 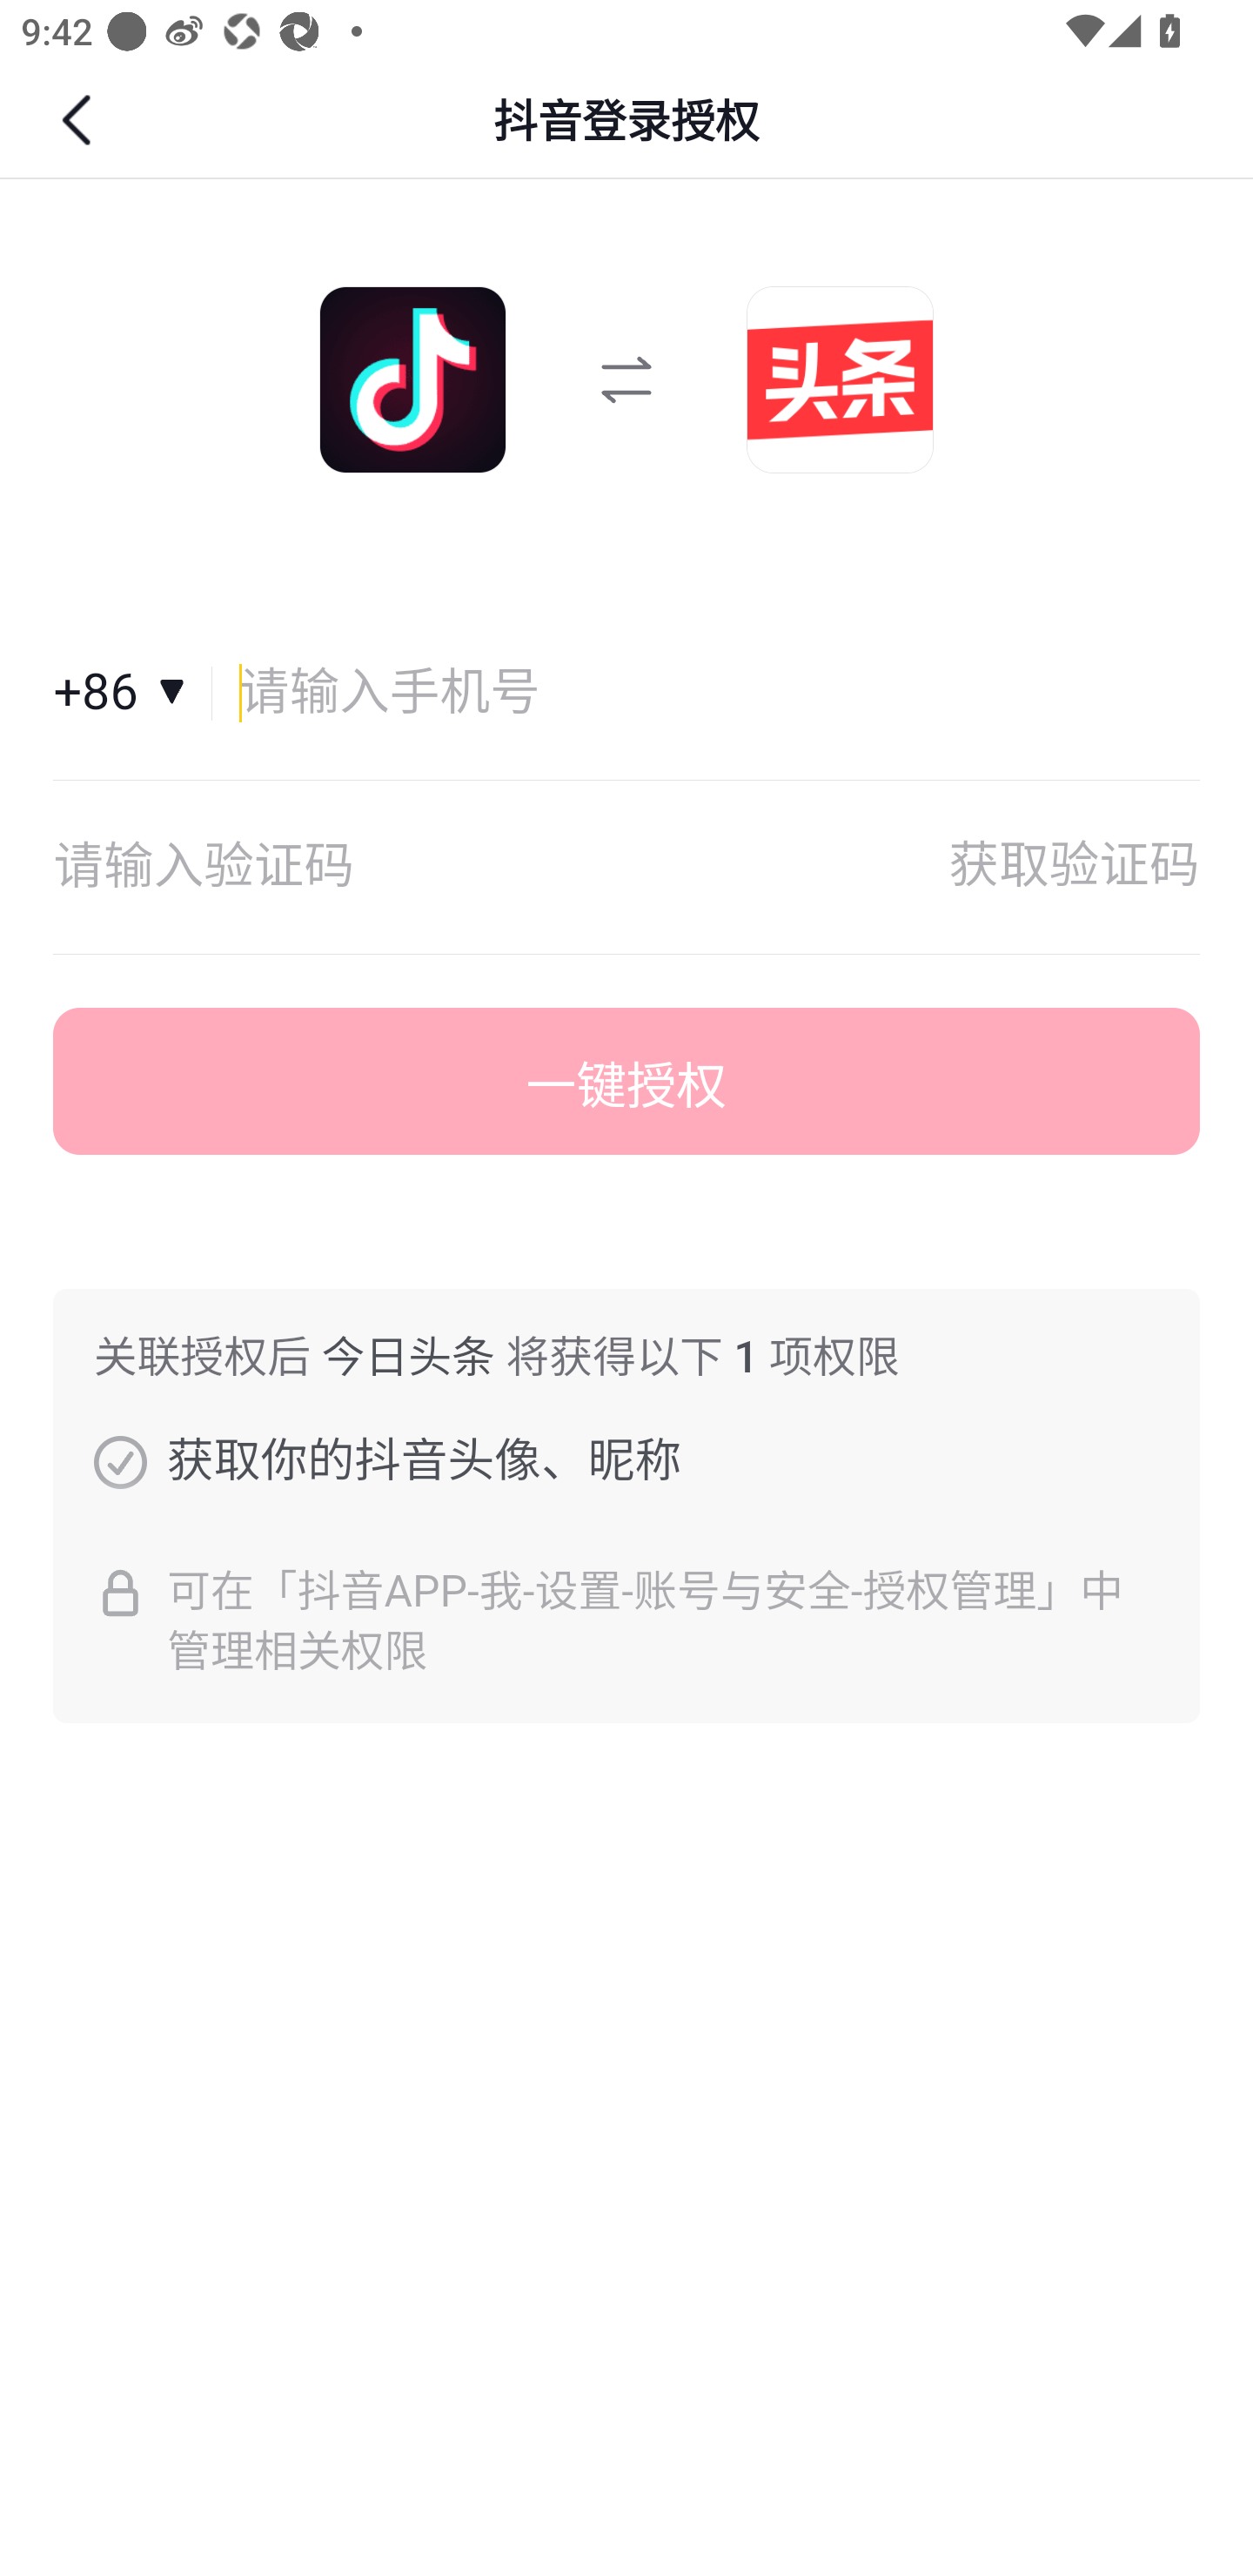 I want to click on 返回, so click(x=80, y=120).